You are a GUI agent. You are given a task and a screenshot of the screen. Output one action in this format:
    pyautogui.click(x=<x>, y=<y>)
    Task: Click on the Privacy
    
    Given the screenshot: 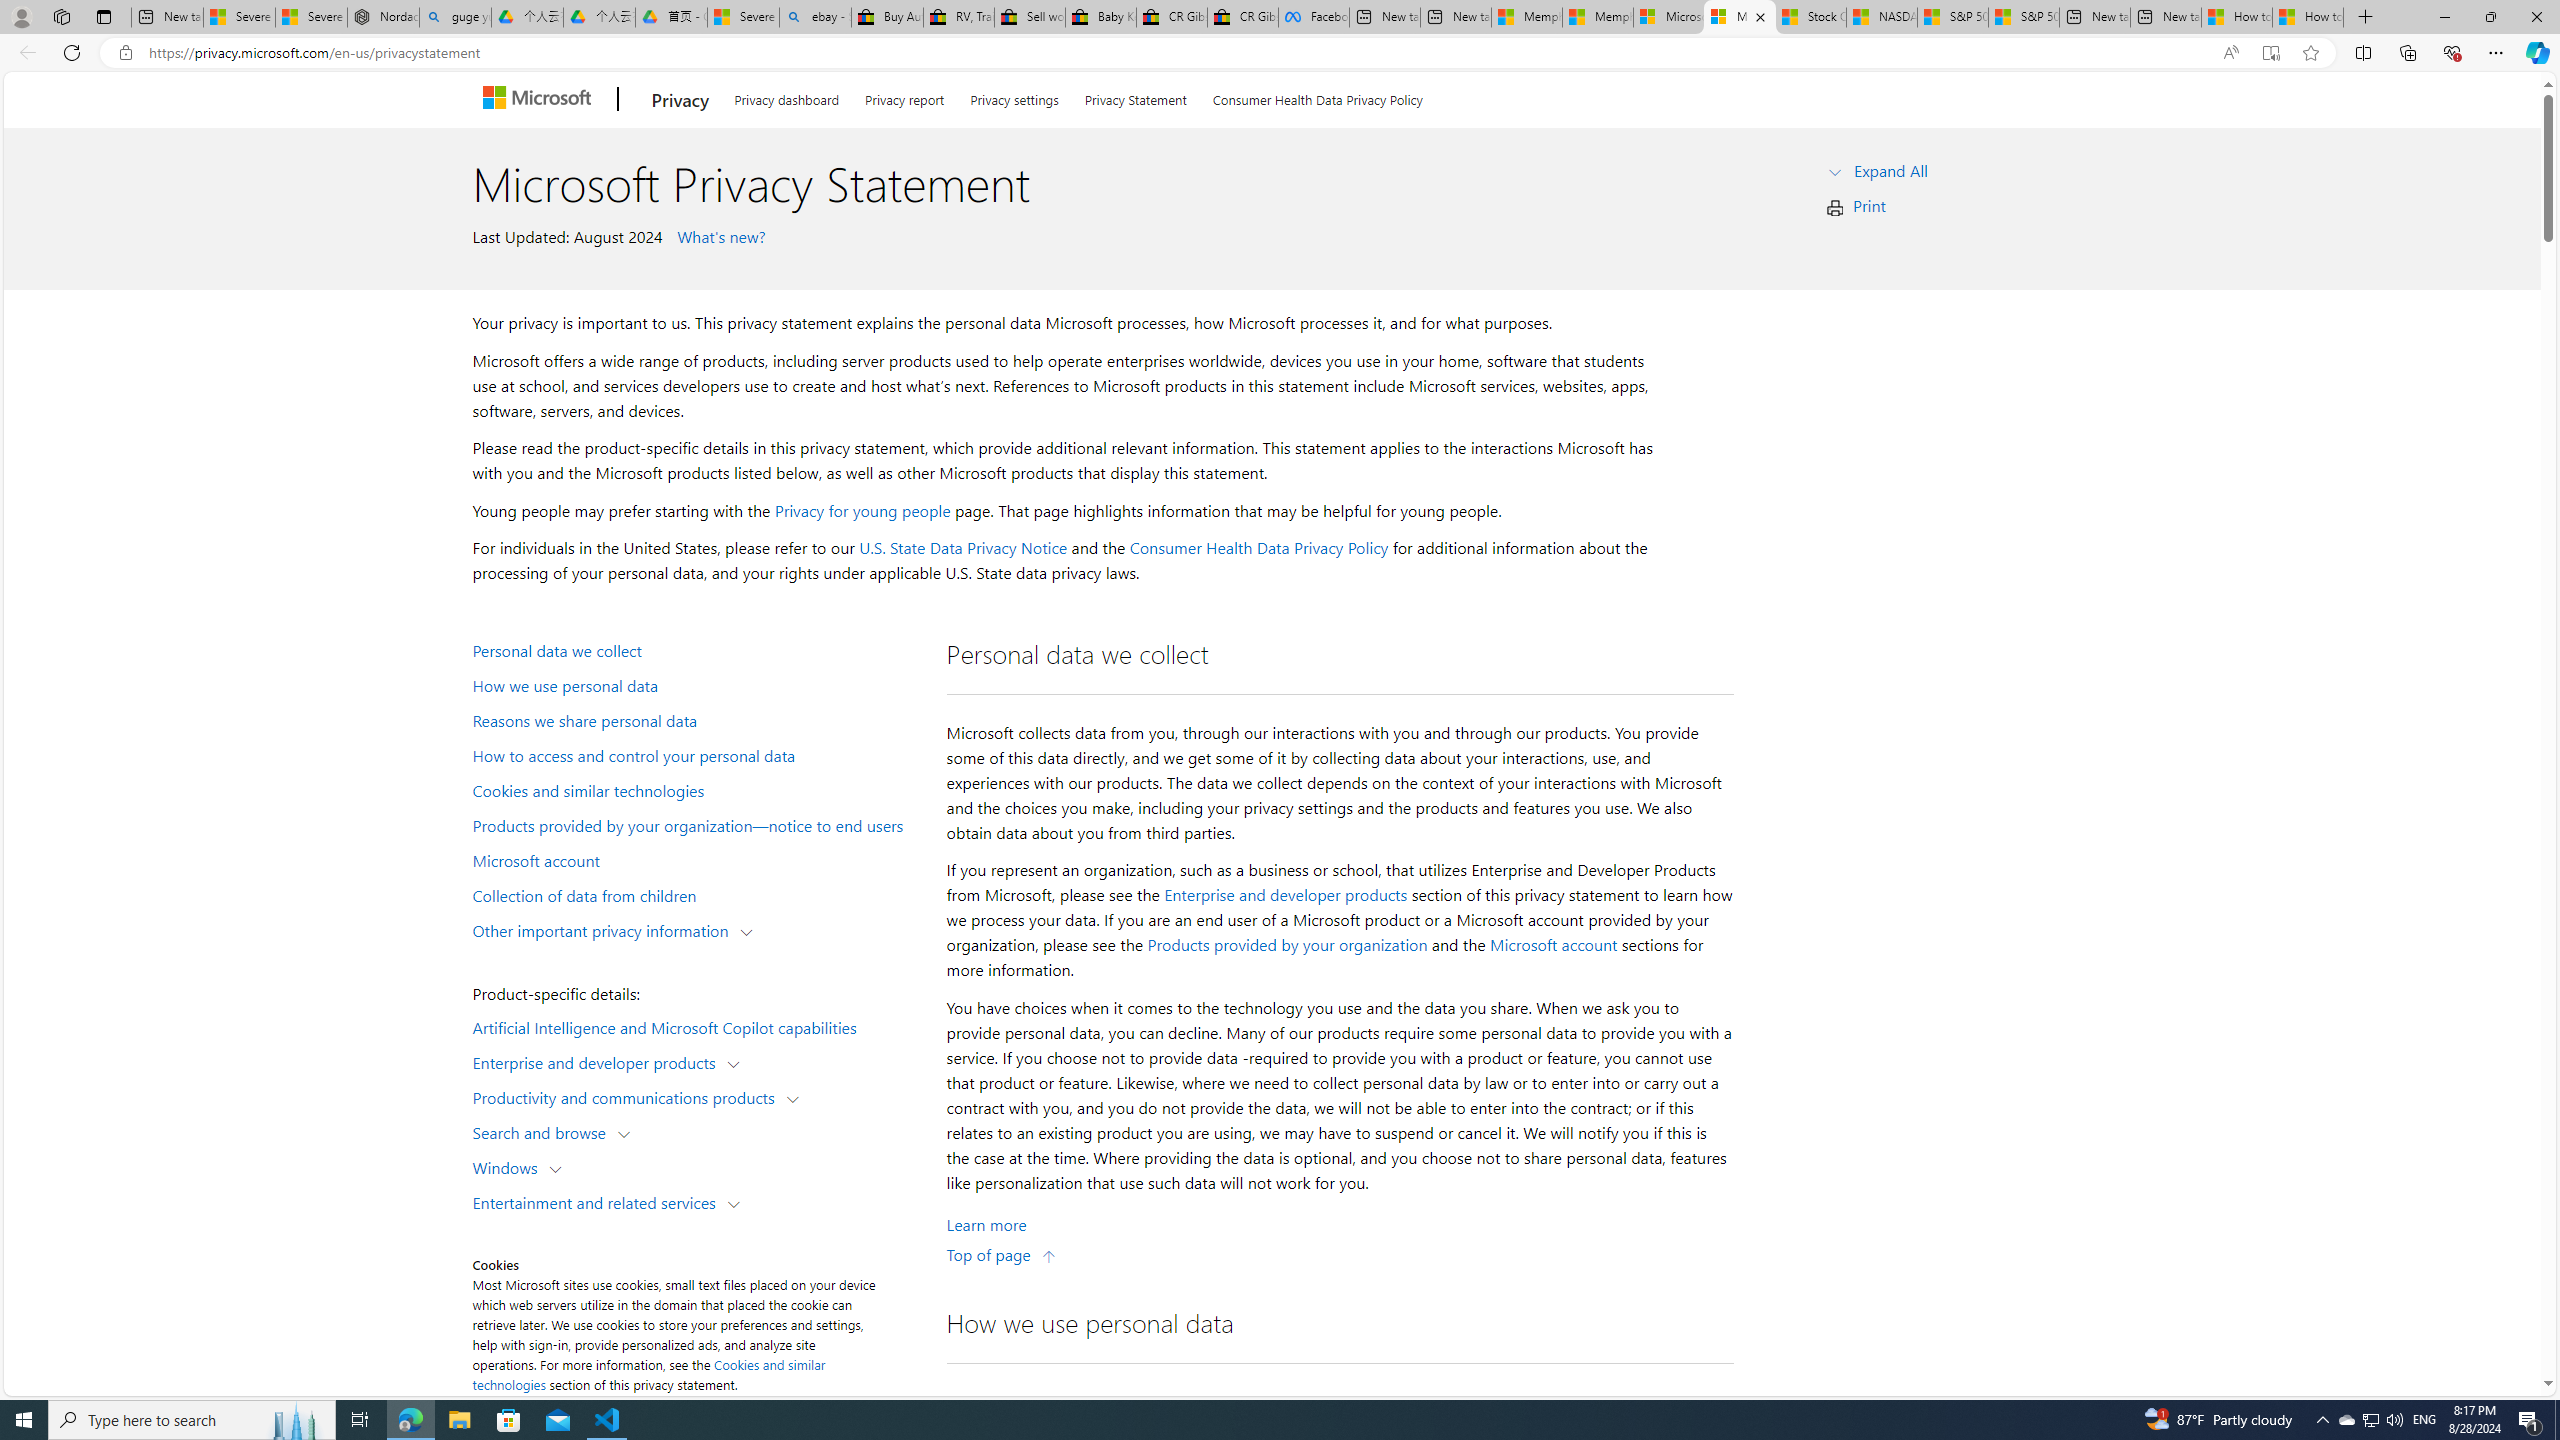 What is the action you would take?
    pyautogui.click(x=680, y=100)
    